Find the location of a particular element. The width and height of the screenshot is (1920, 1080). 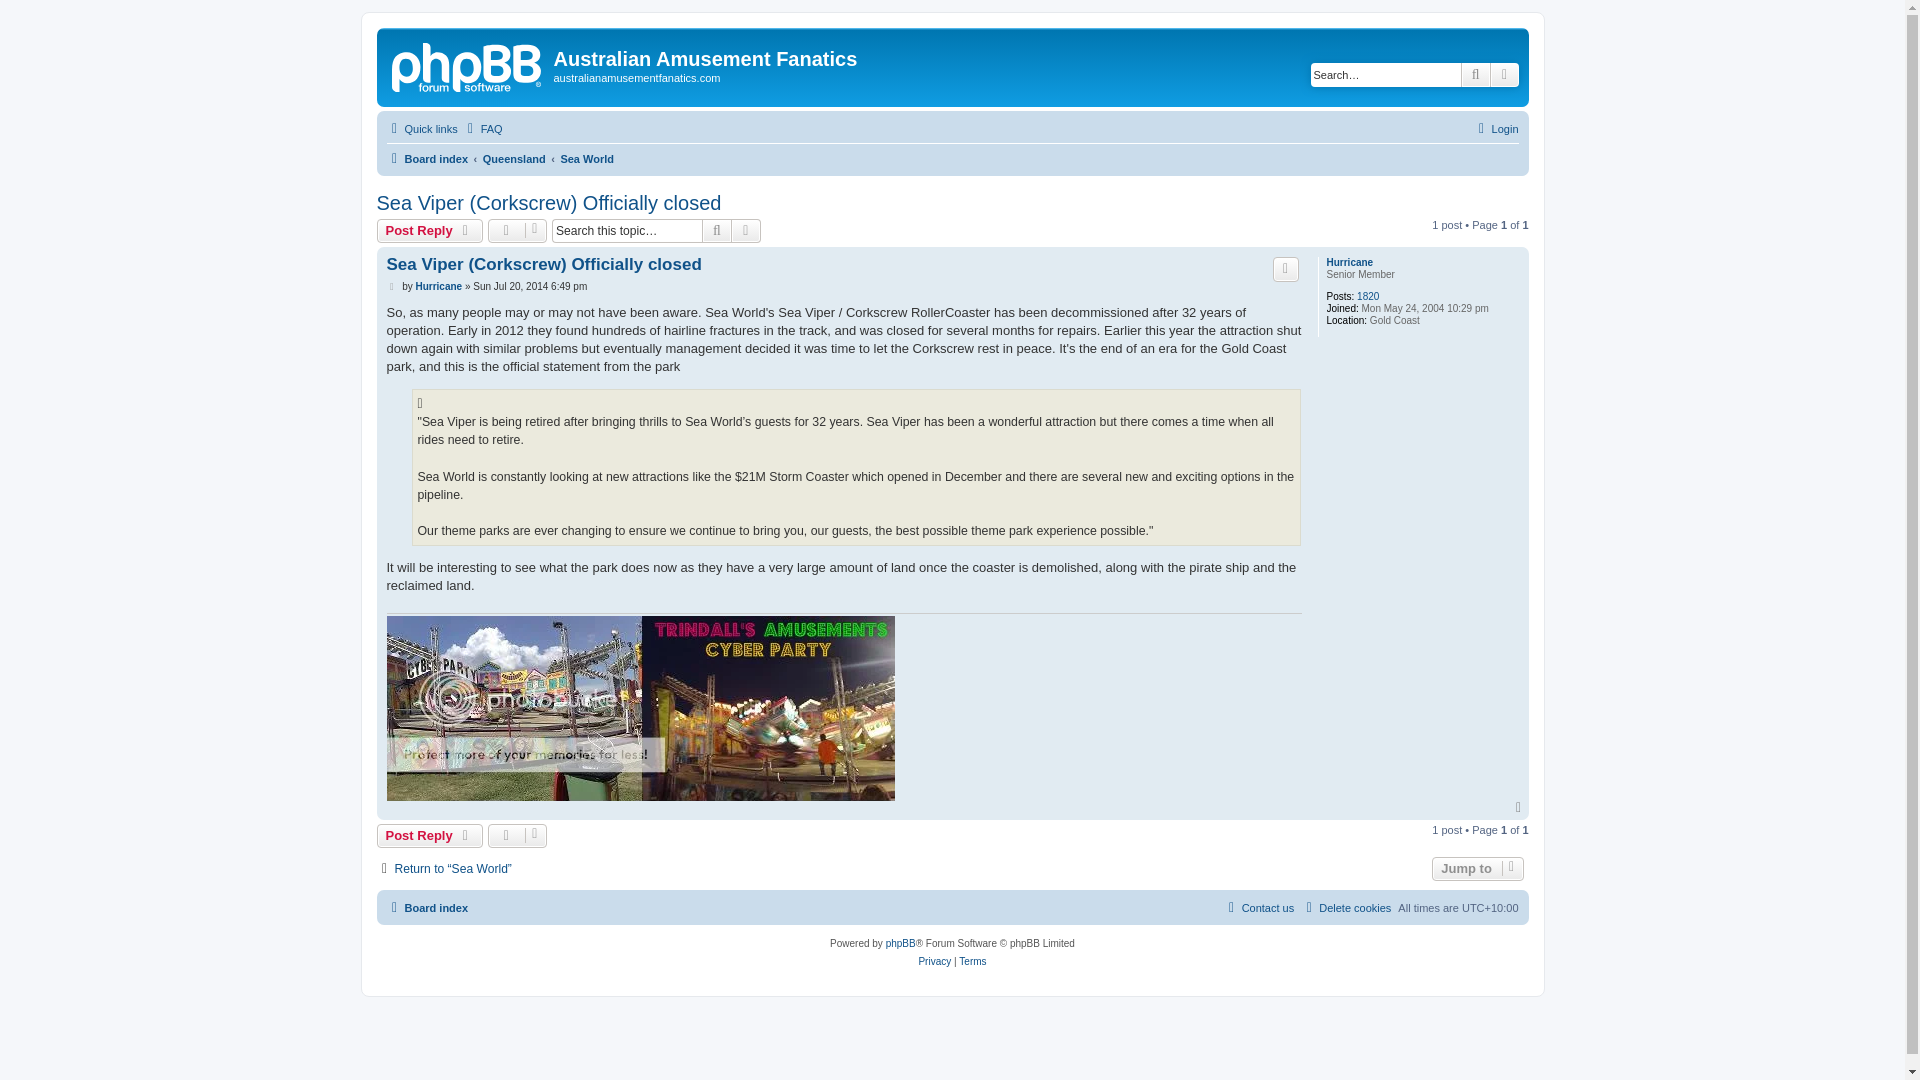

Advanced search is located at coordinates (746, 231).